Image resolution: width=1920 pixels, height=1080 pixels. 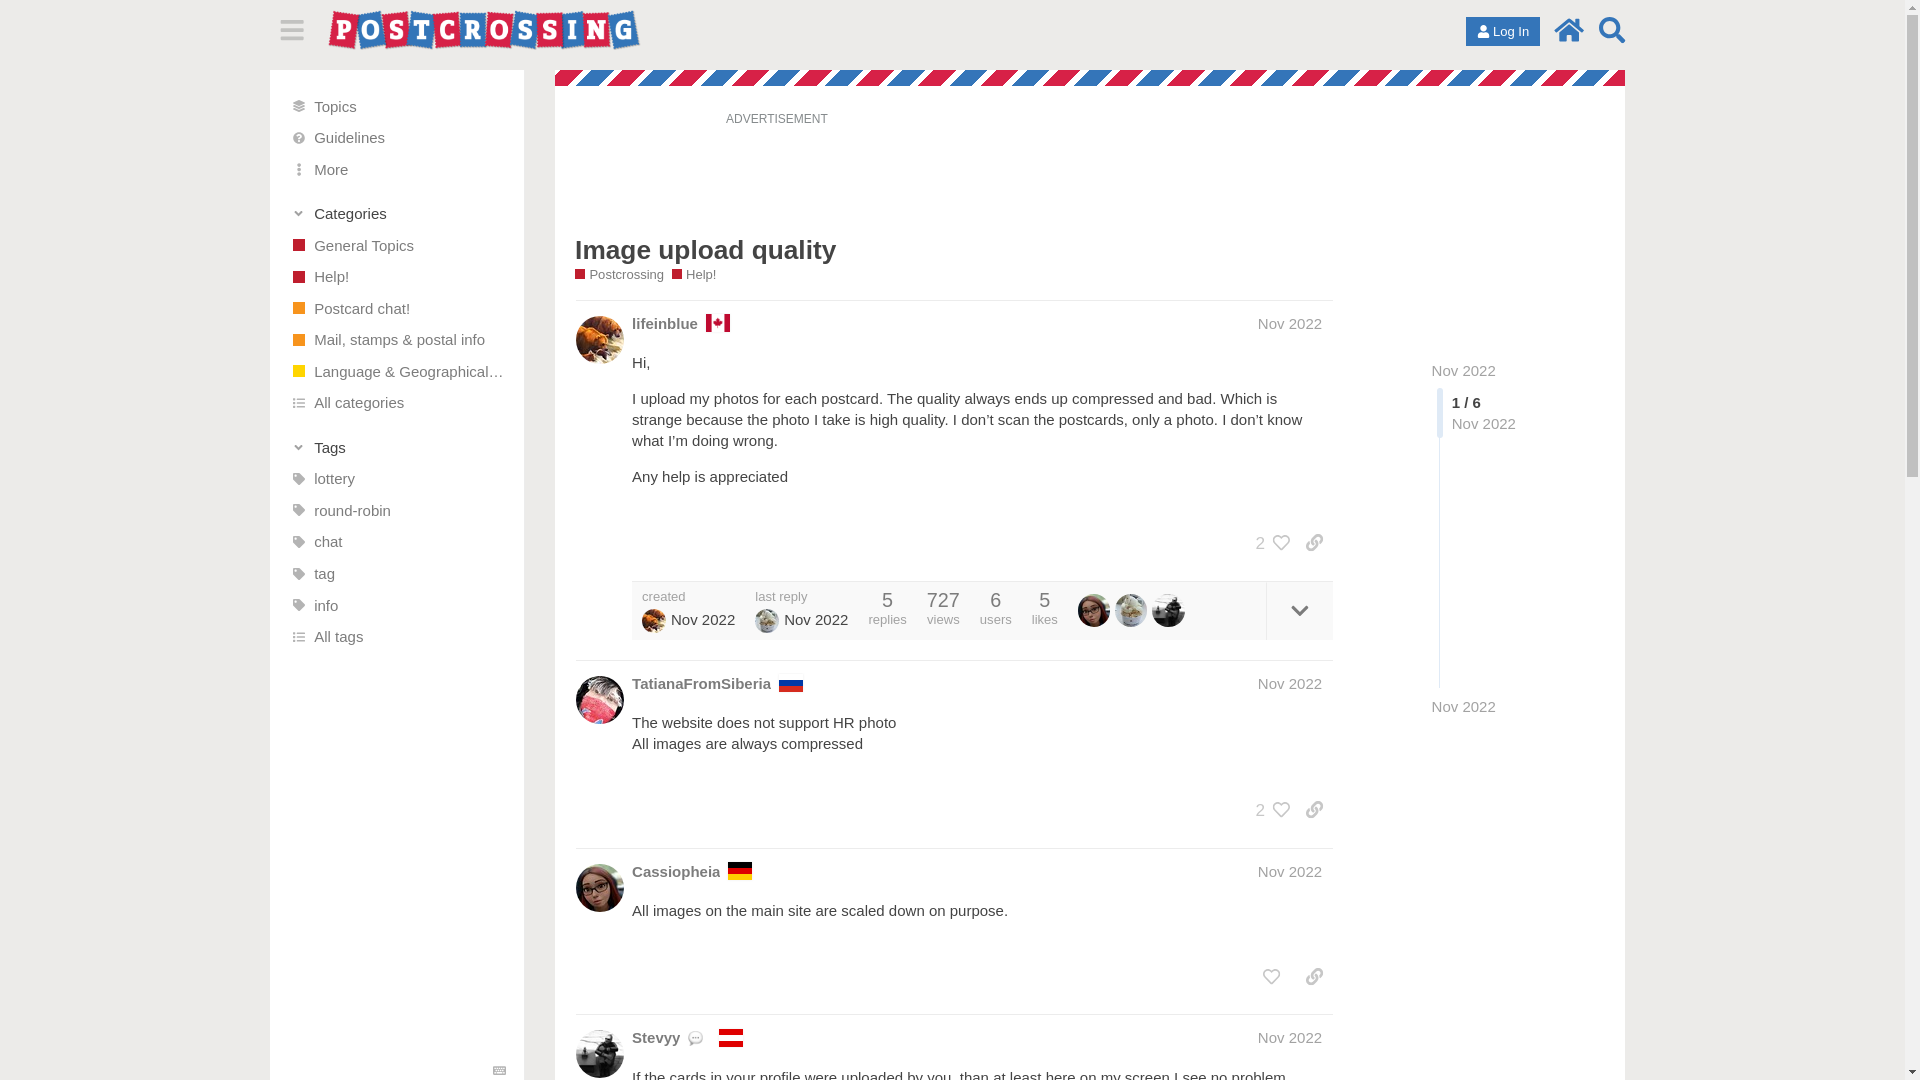 I want to click on tag, so click(x=397, y=574).